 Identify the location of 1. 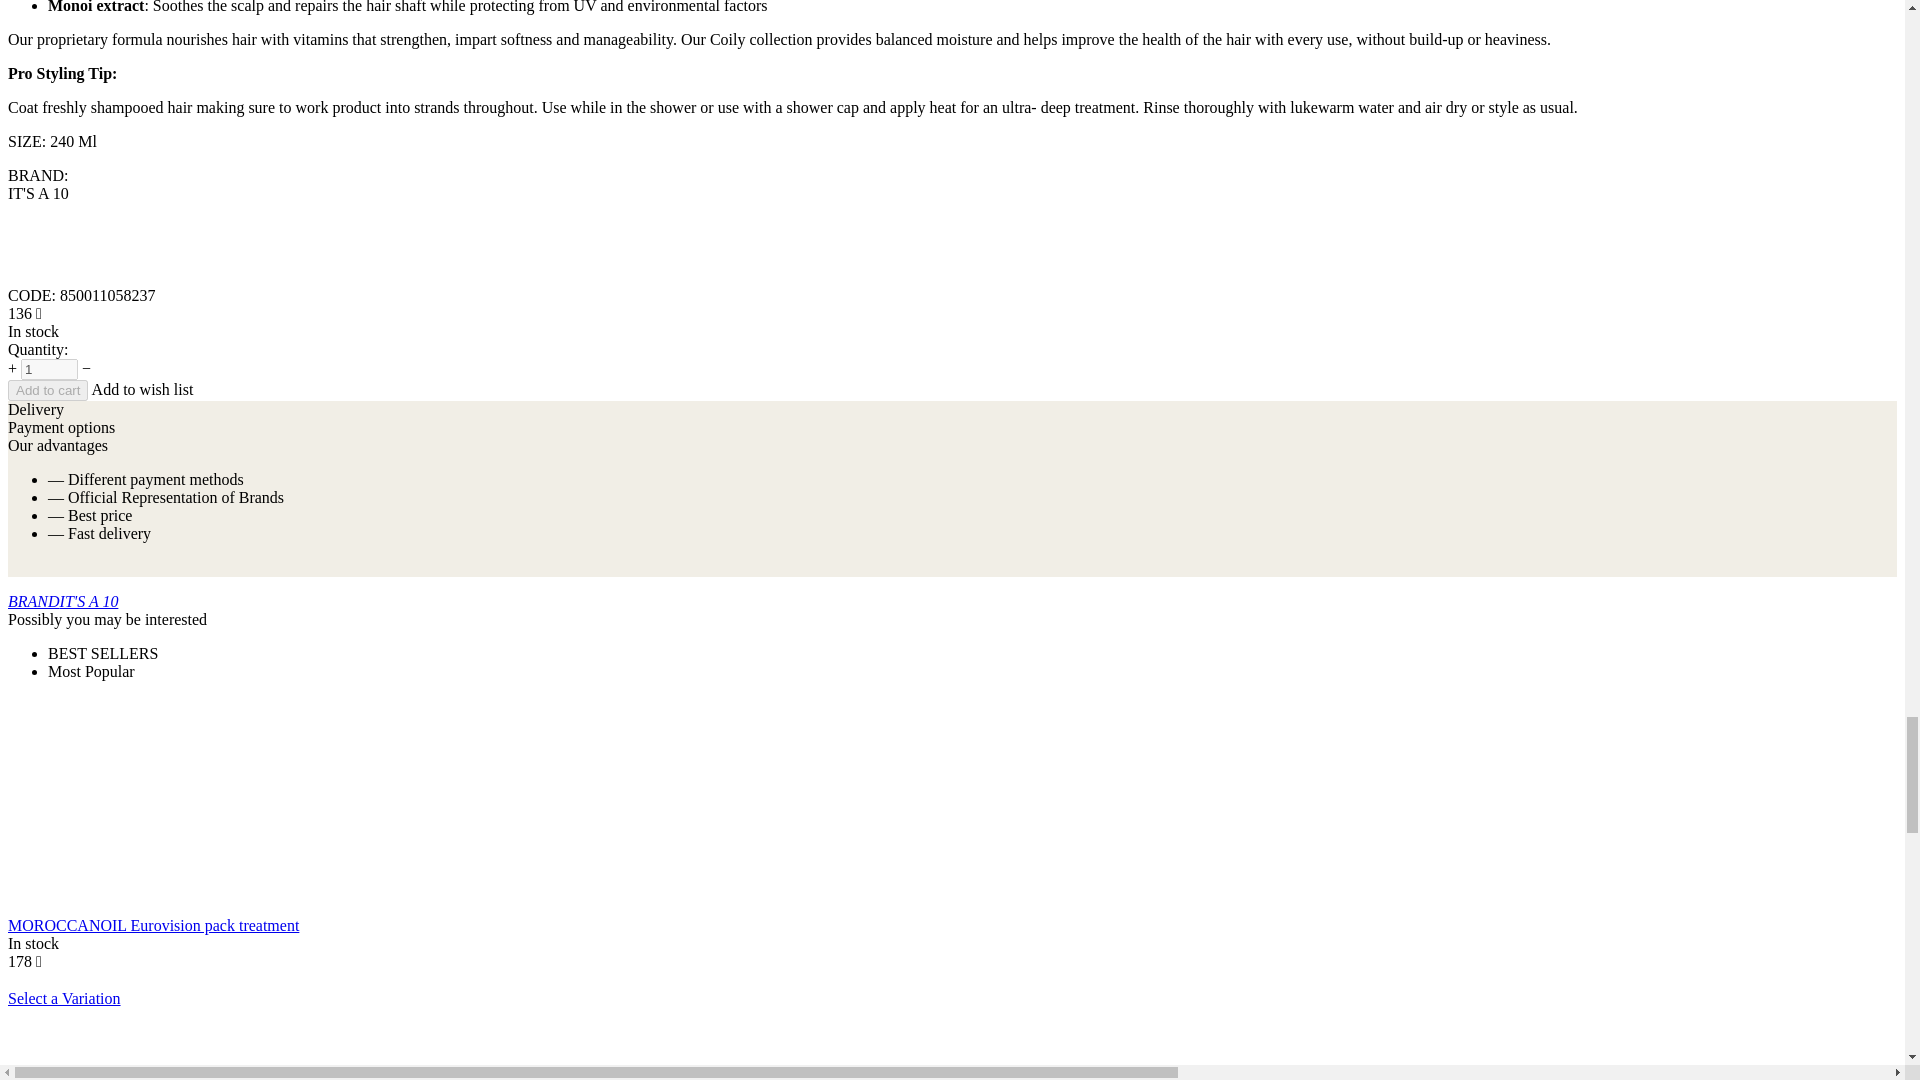
(50, 369).